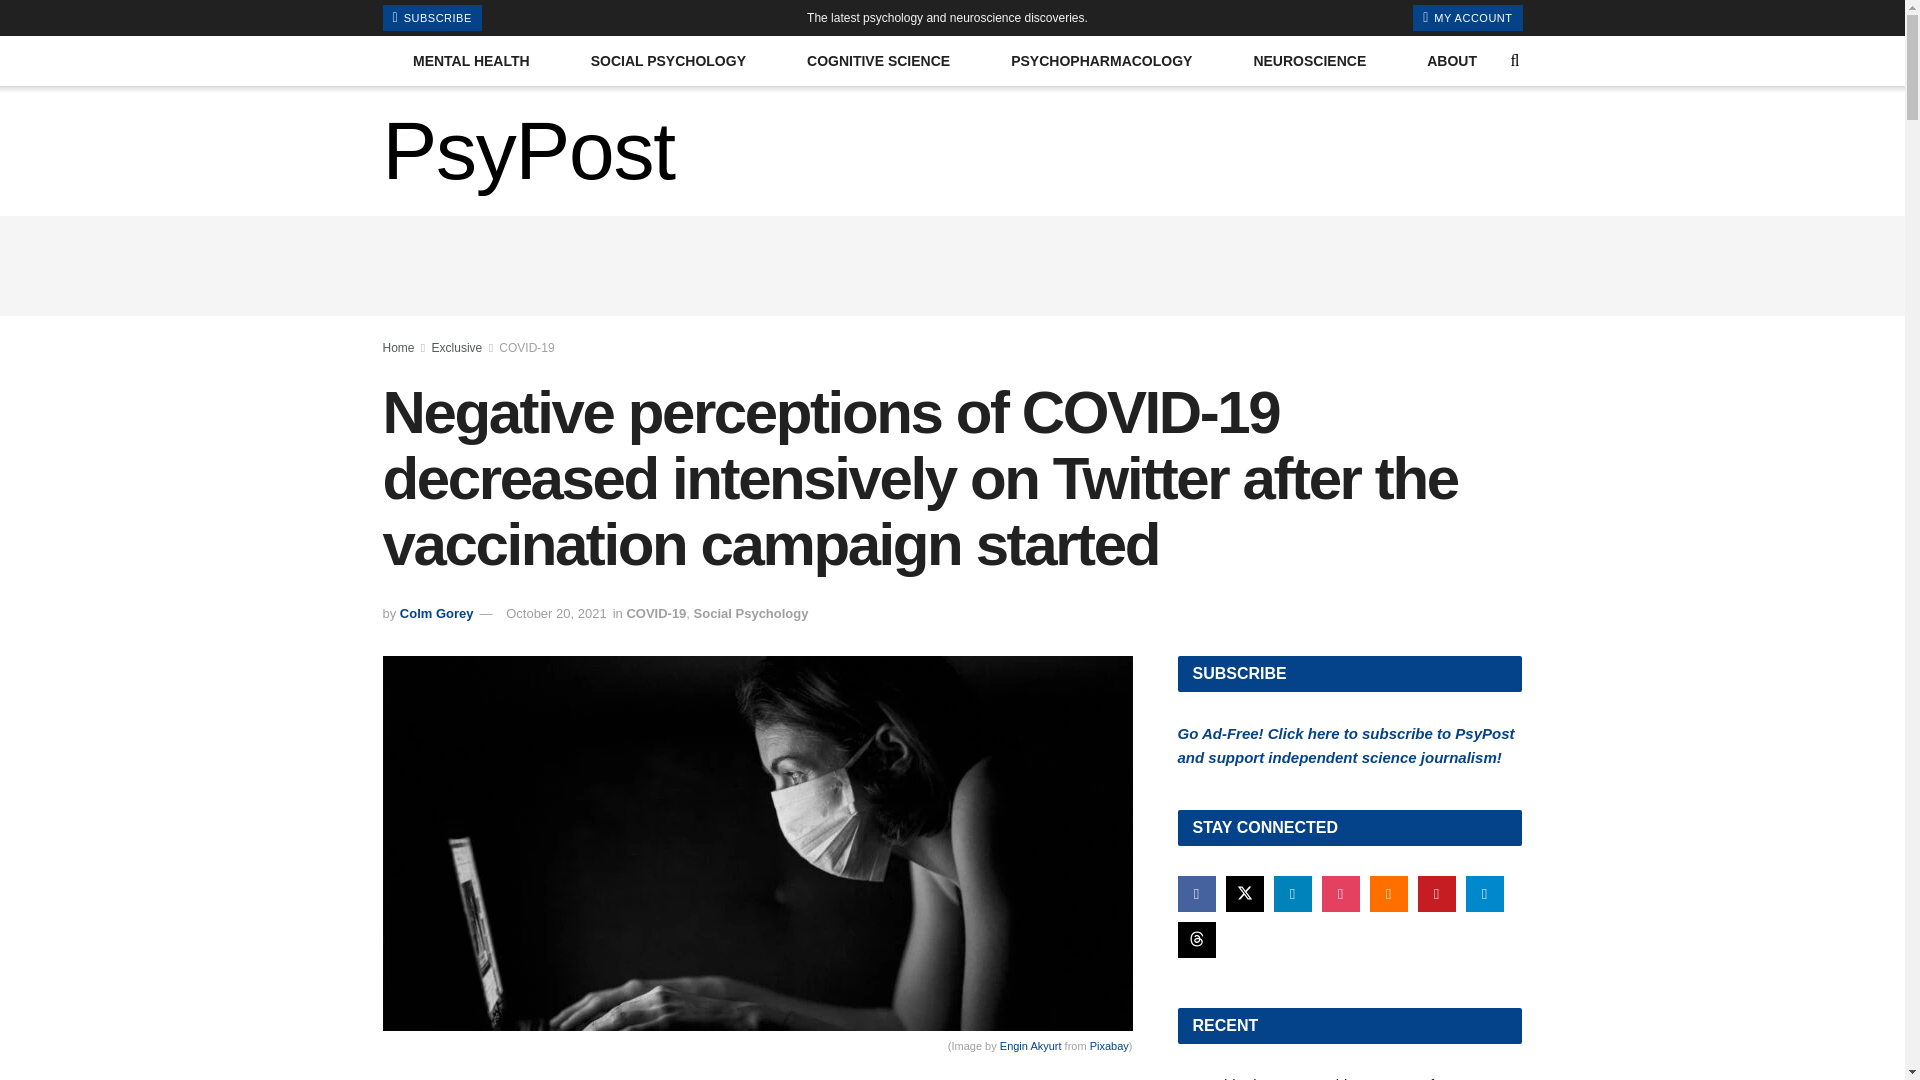 This screenshot has height=1080, width=1920. I want to click on Engin Akyurt, so click(1030, 1046).